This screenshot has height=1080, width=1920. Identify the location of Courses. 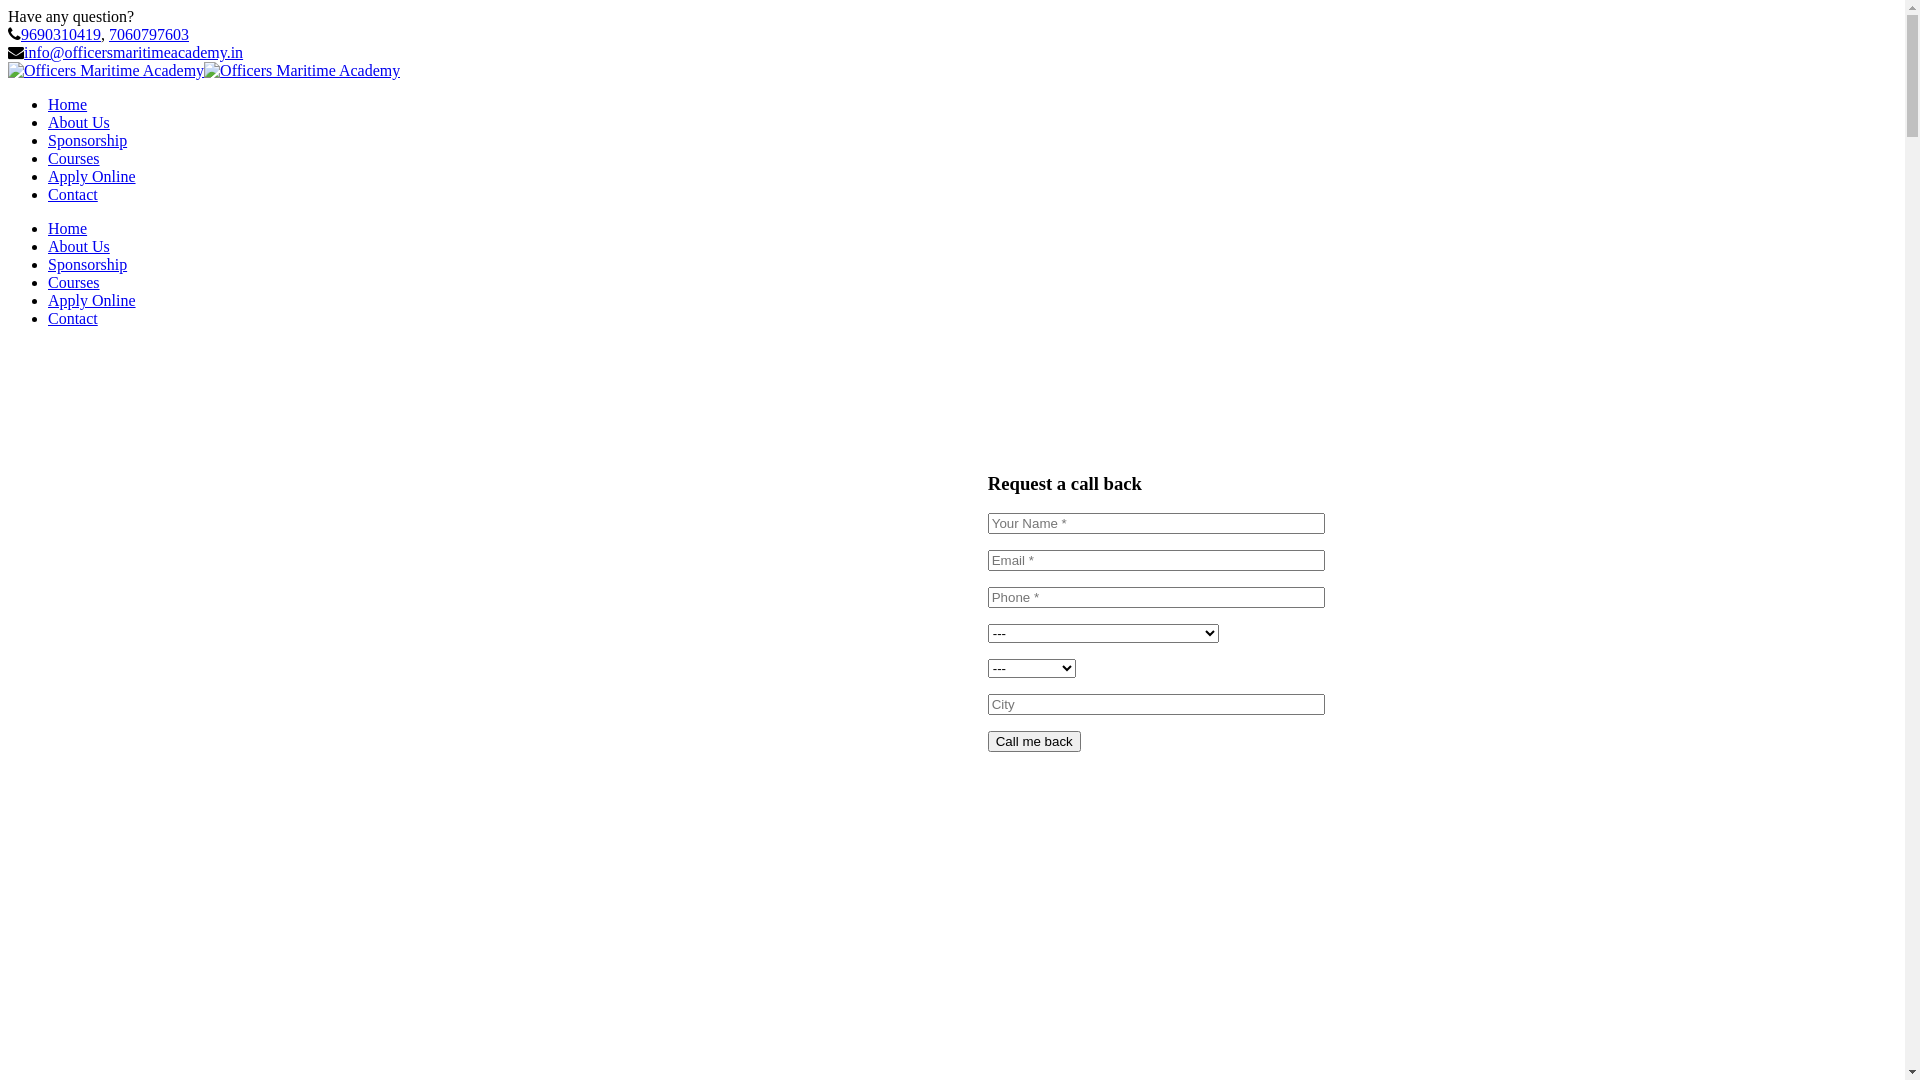
(74, 282).